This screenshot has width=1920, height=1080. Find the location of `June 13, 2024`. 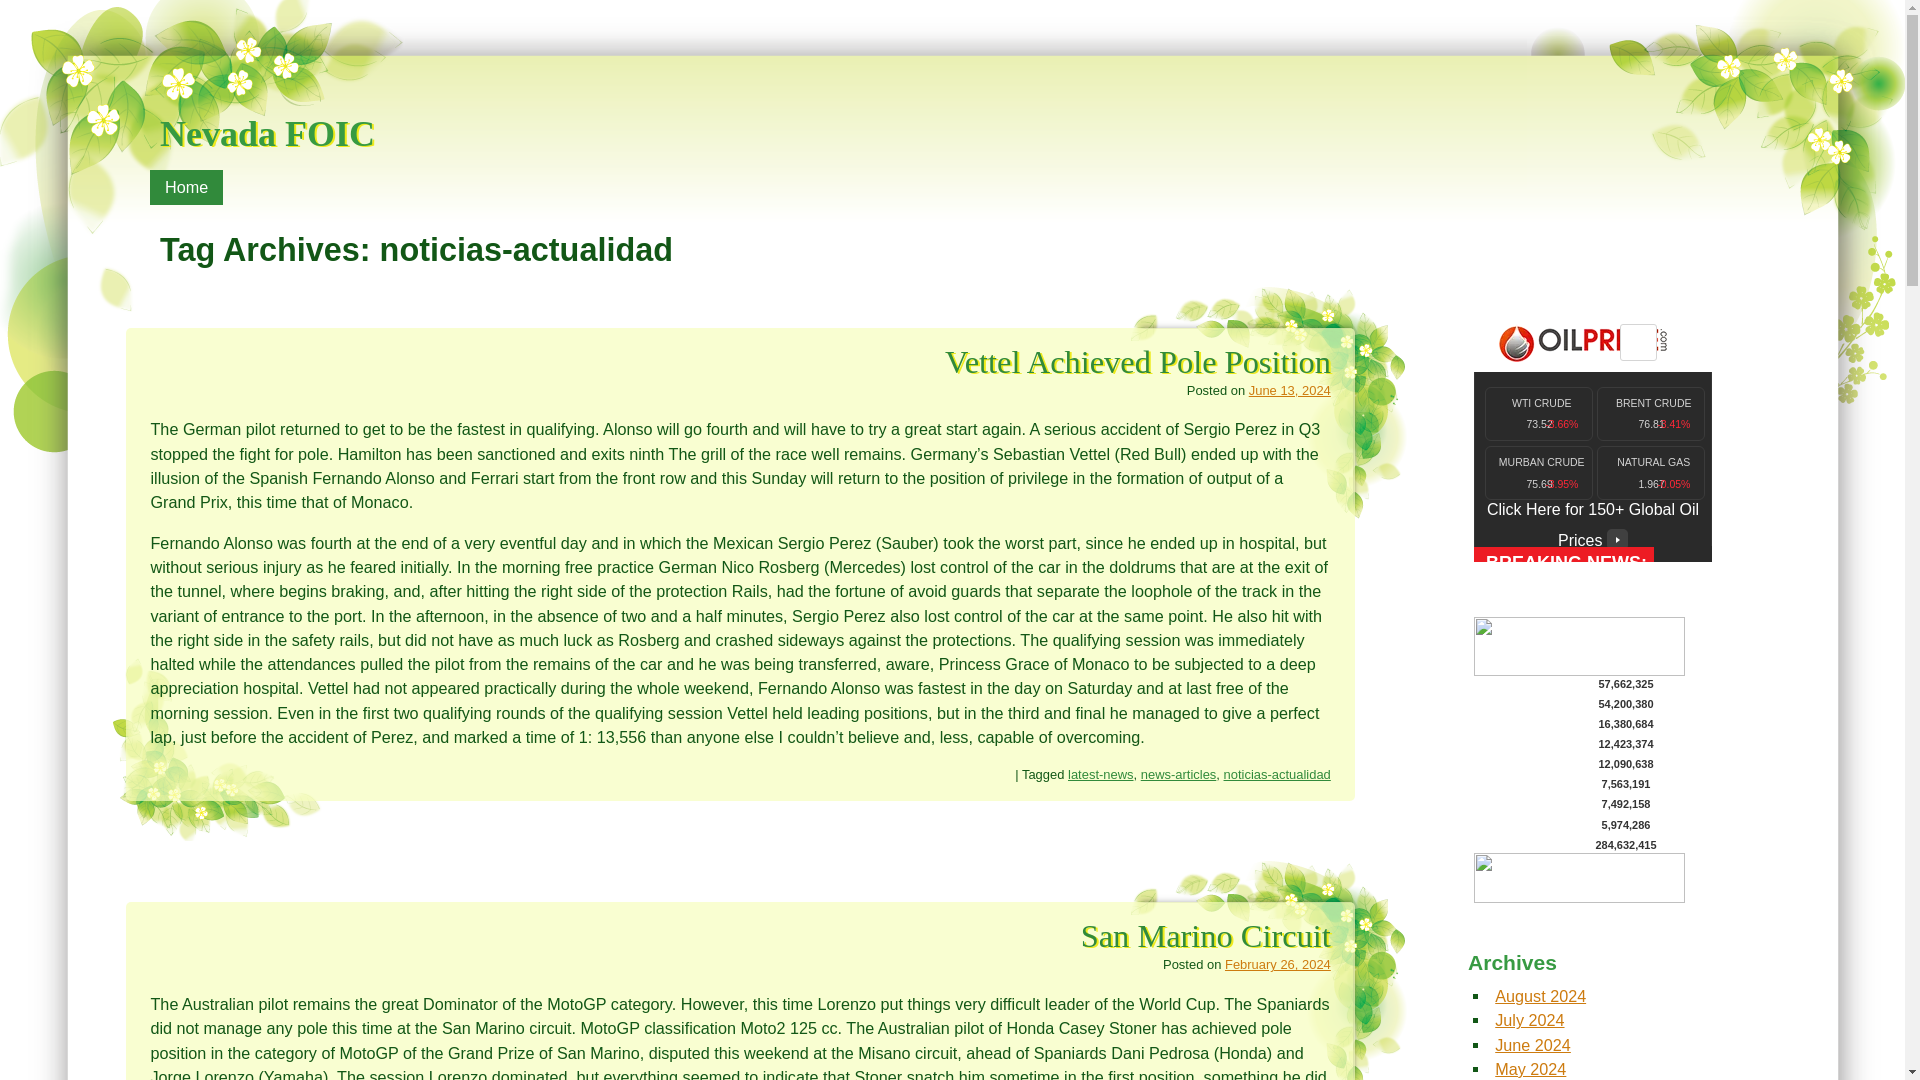

June 13, 2024 is located at coordinates (1290, 390).